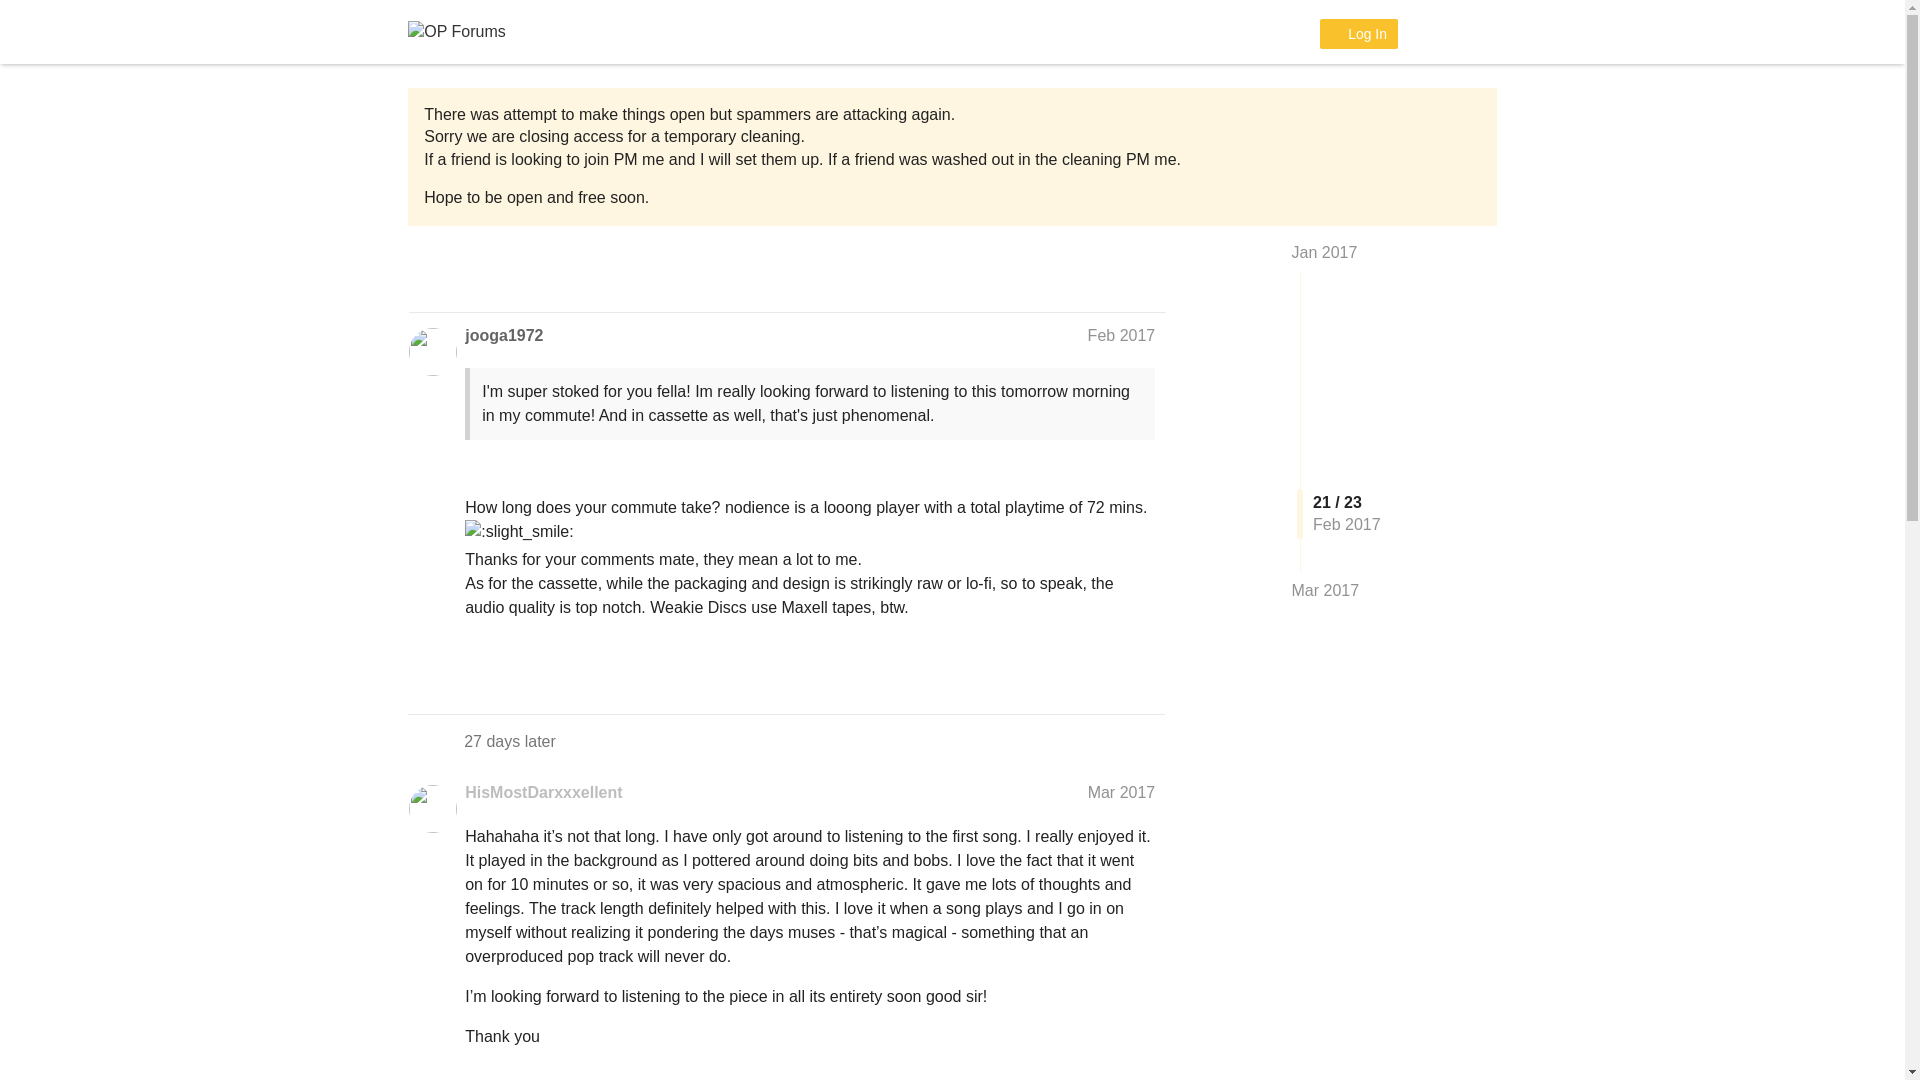 This screenshot has height=1080, width=1920. I want to click on Dismiss this banner, so click(1452, 117).